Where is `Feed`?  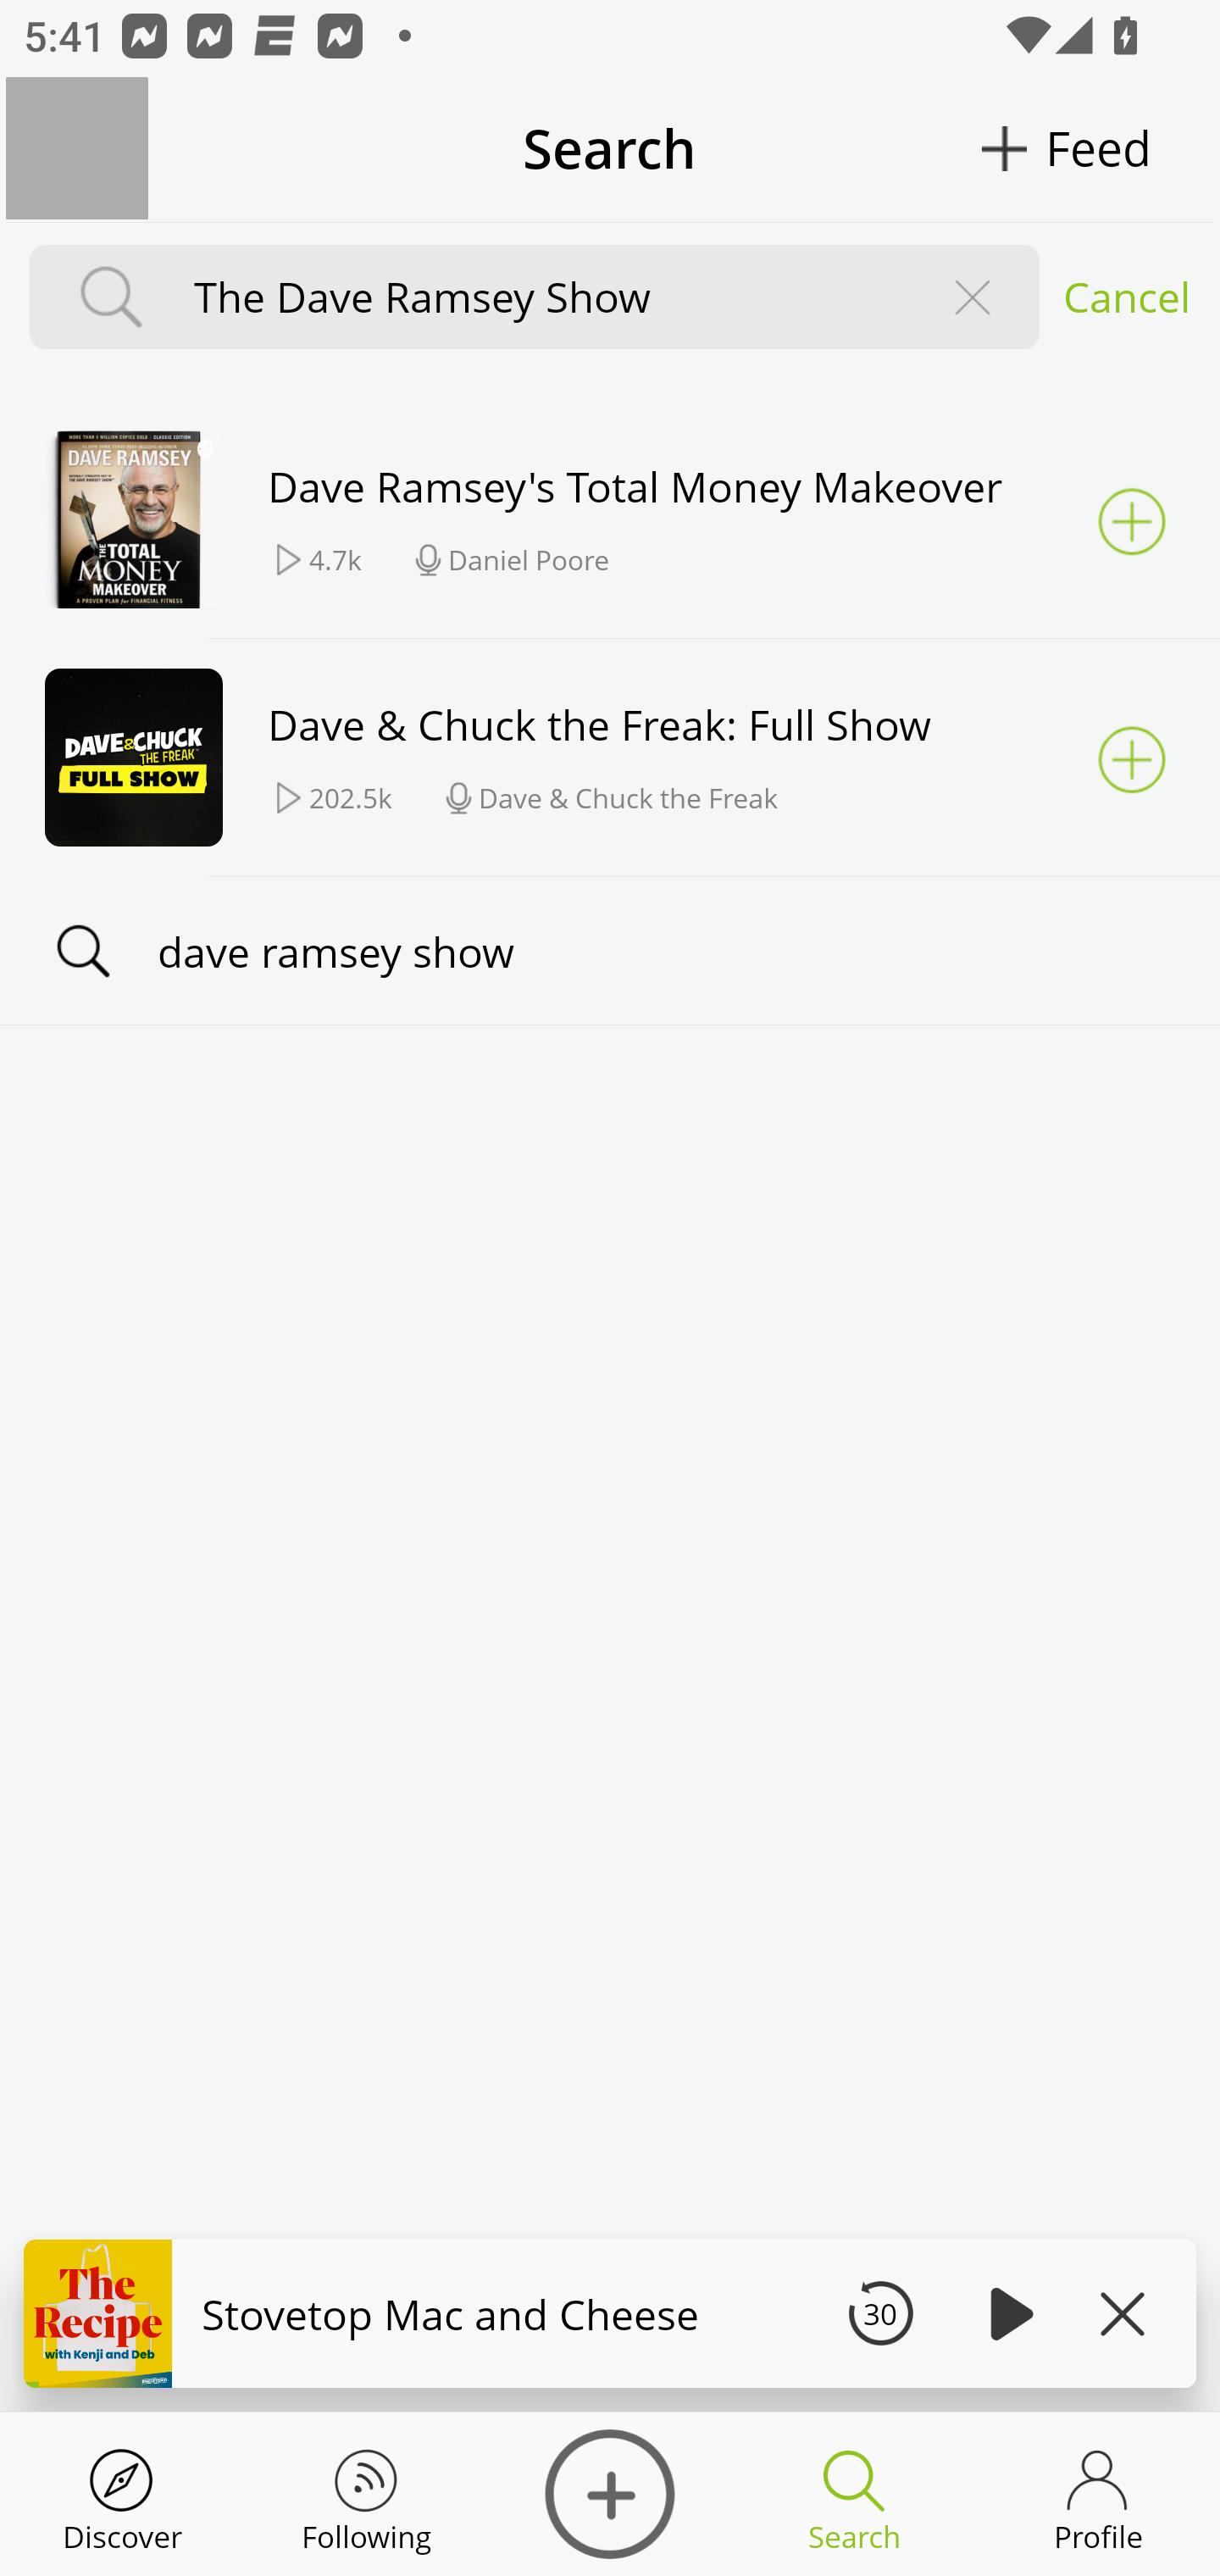 Feed is located at coordinates (1098, 147).